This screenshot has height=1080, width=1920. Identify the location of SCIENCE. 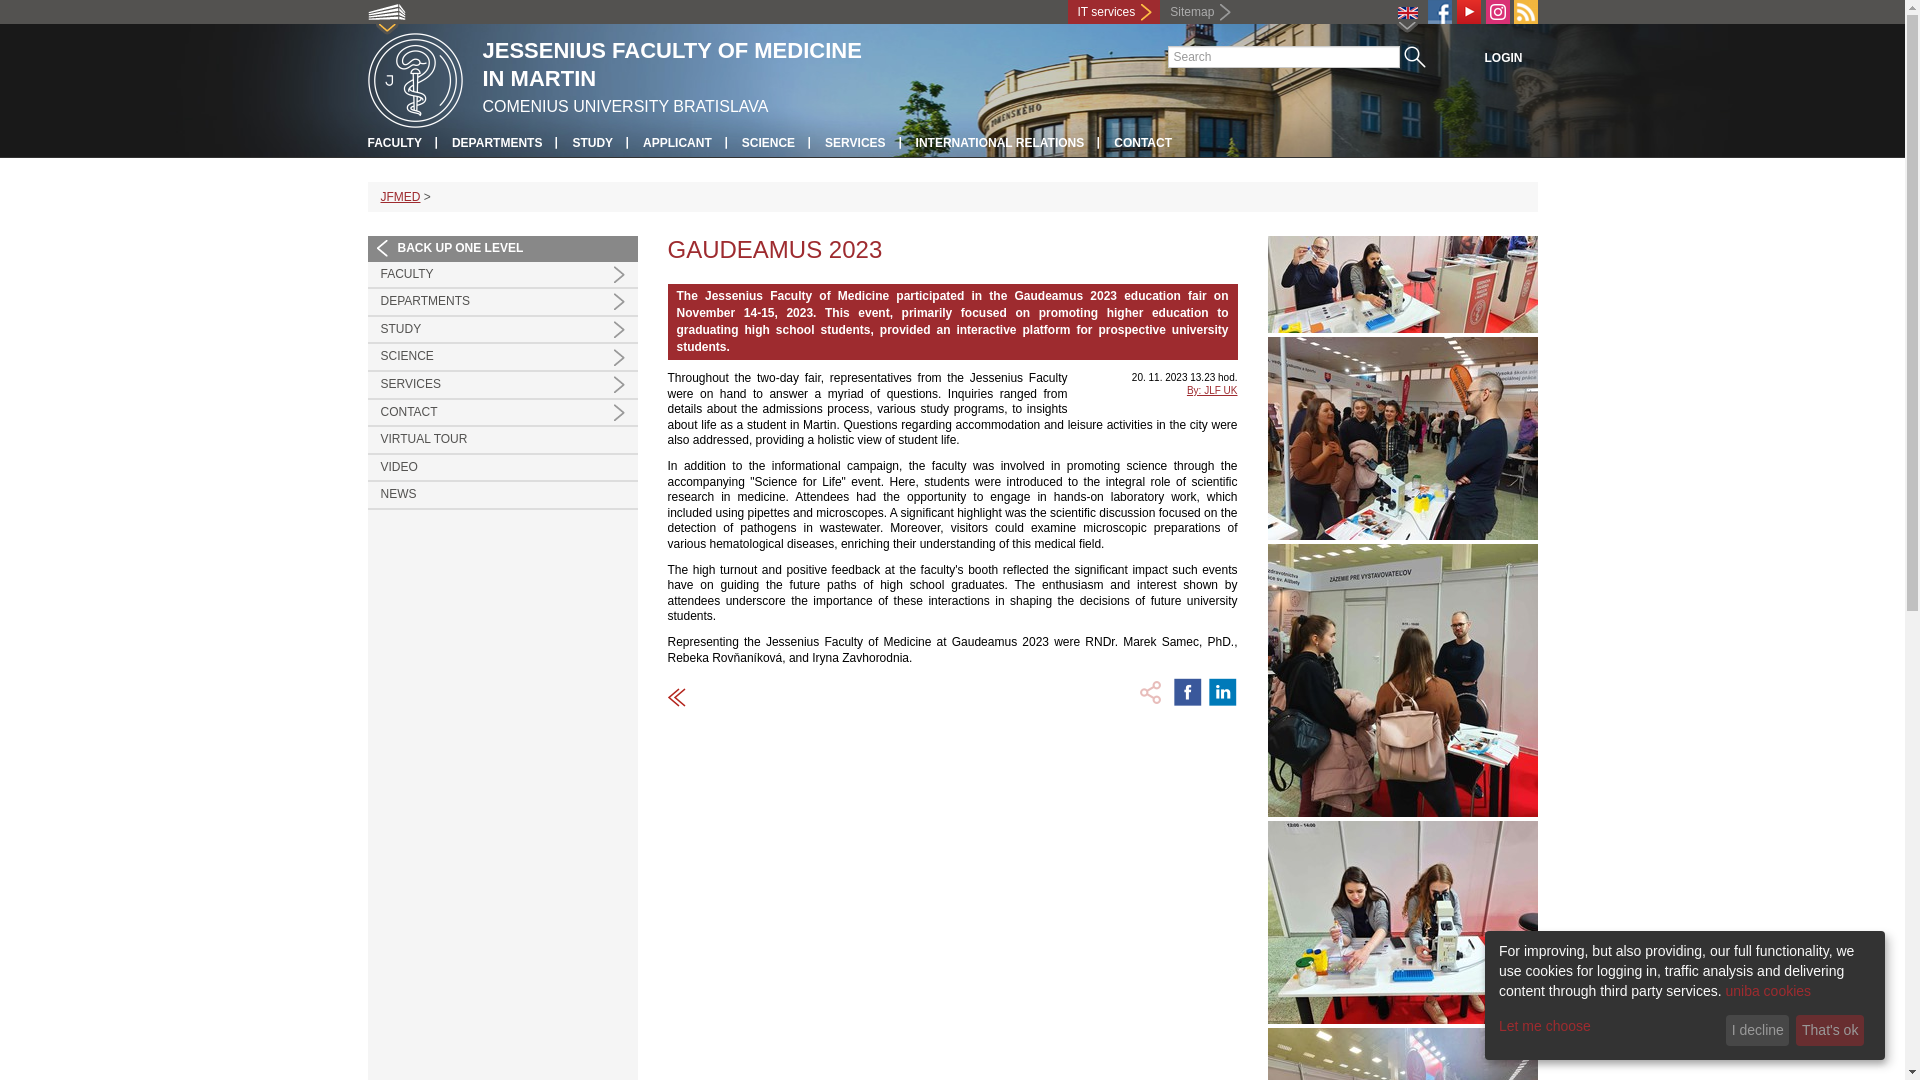
(768, 143).